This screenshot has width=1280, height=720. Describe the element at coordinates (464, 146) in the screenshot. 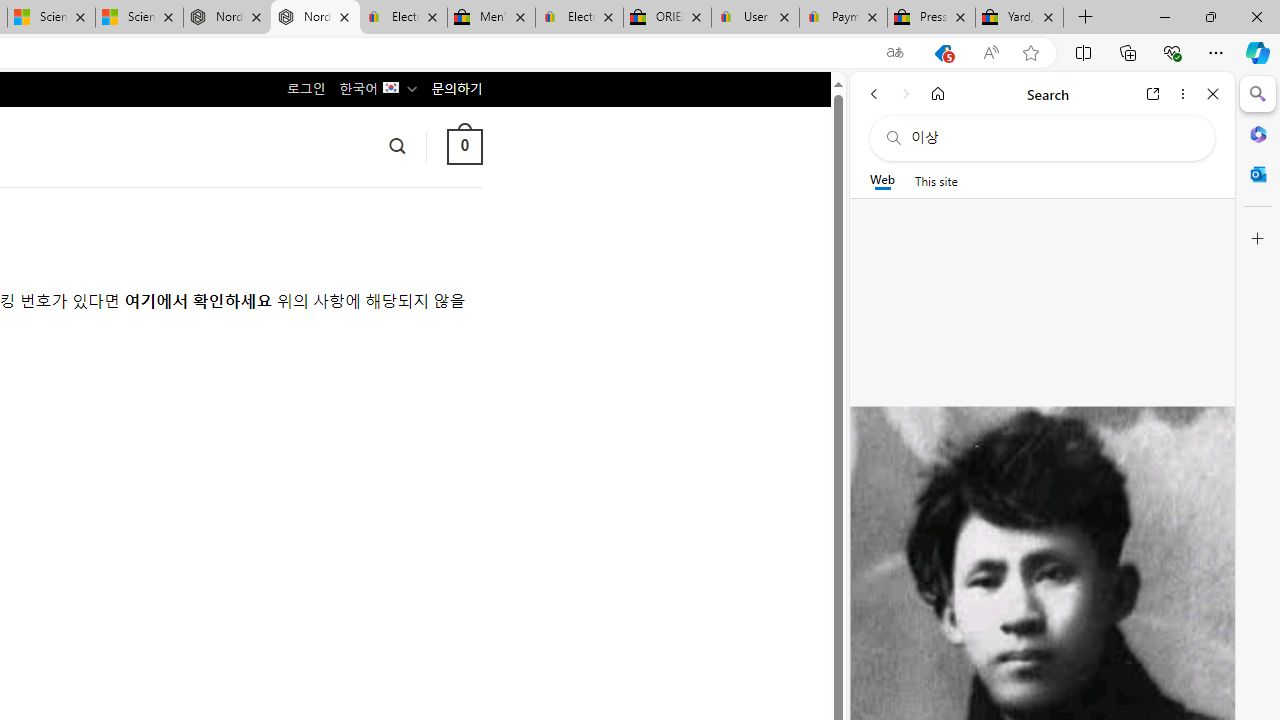

I see `  0  ` at that location.